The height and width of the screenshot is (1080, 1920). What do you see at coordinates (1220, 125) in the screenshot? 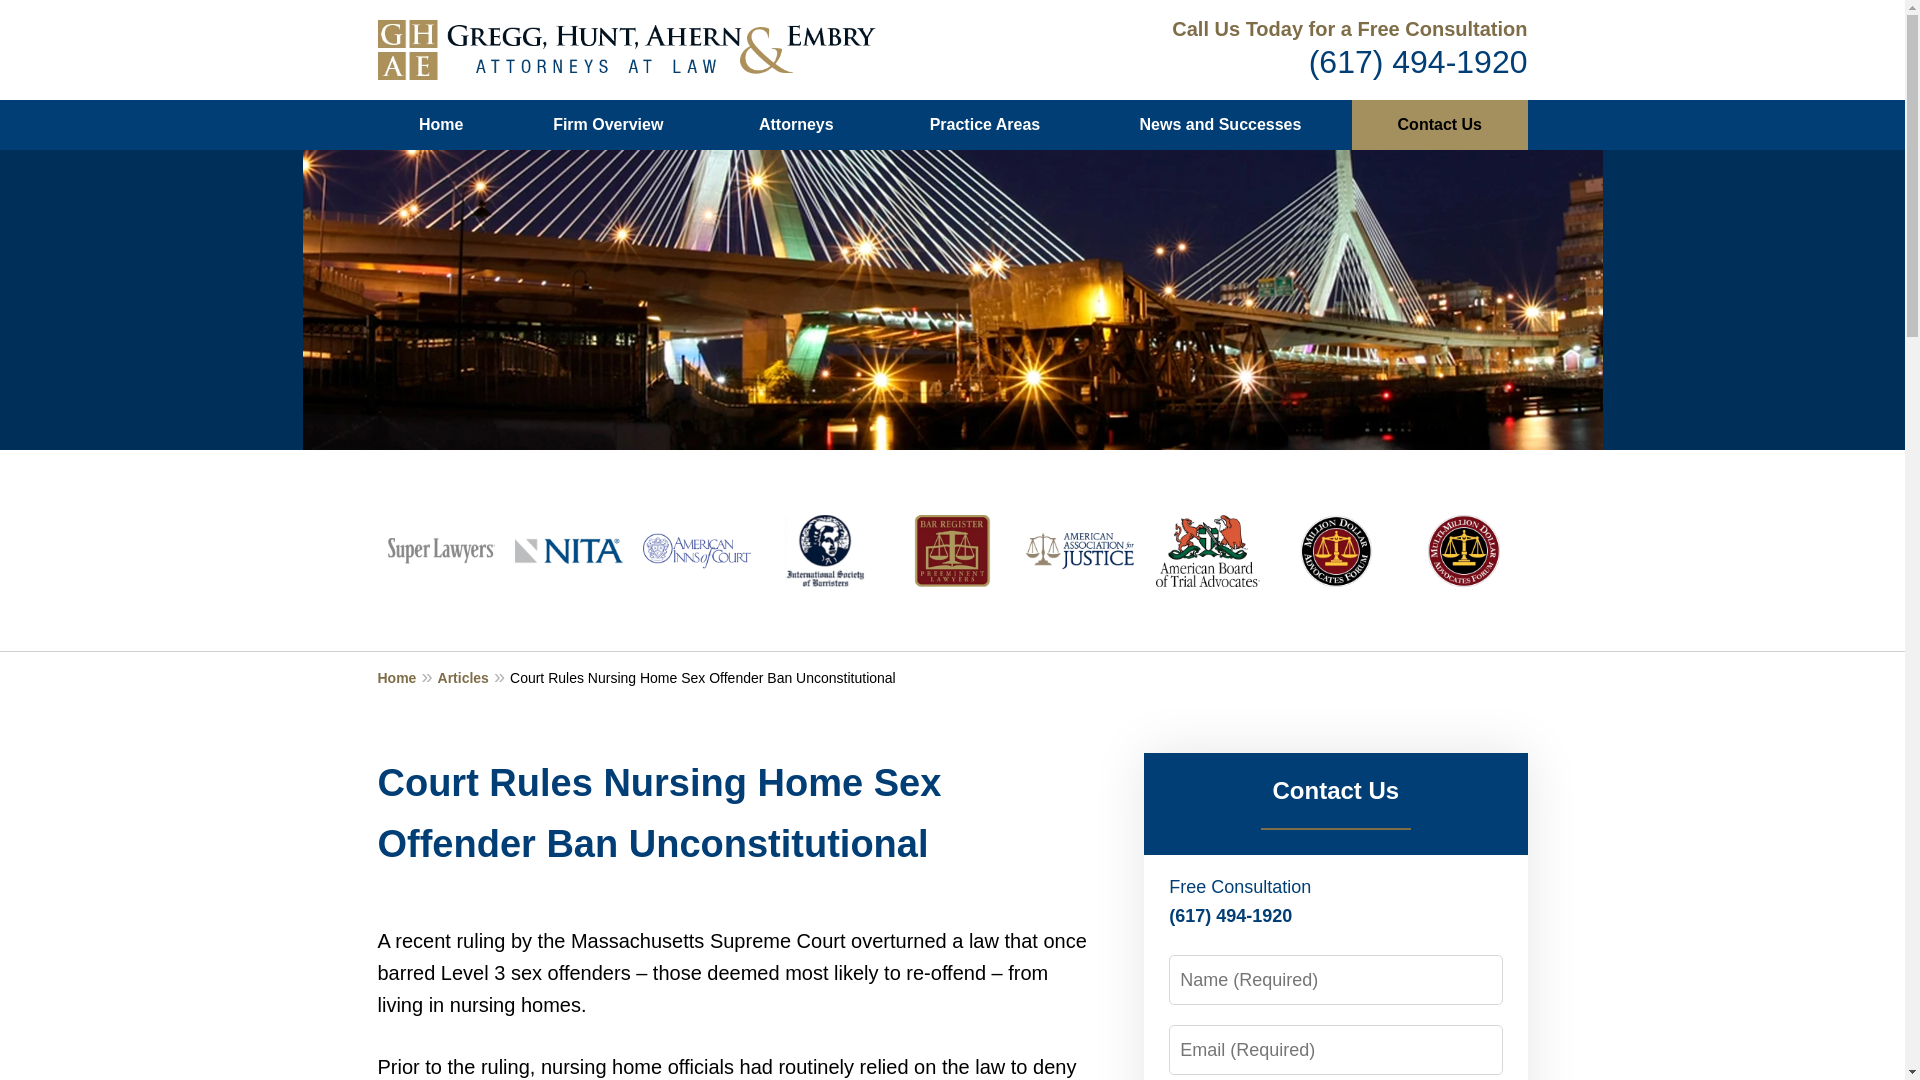
I see `News and Successes` at bounding box center [1220, 125].